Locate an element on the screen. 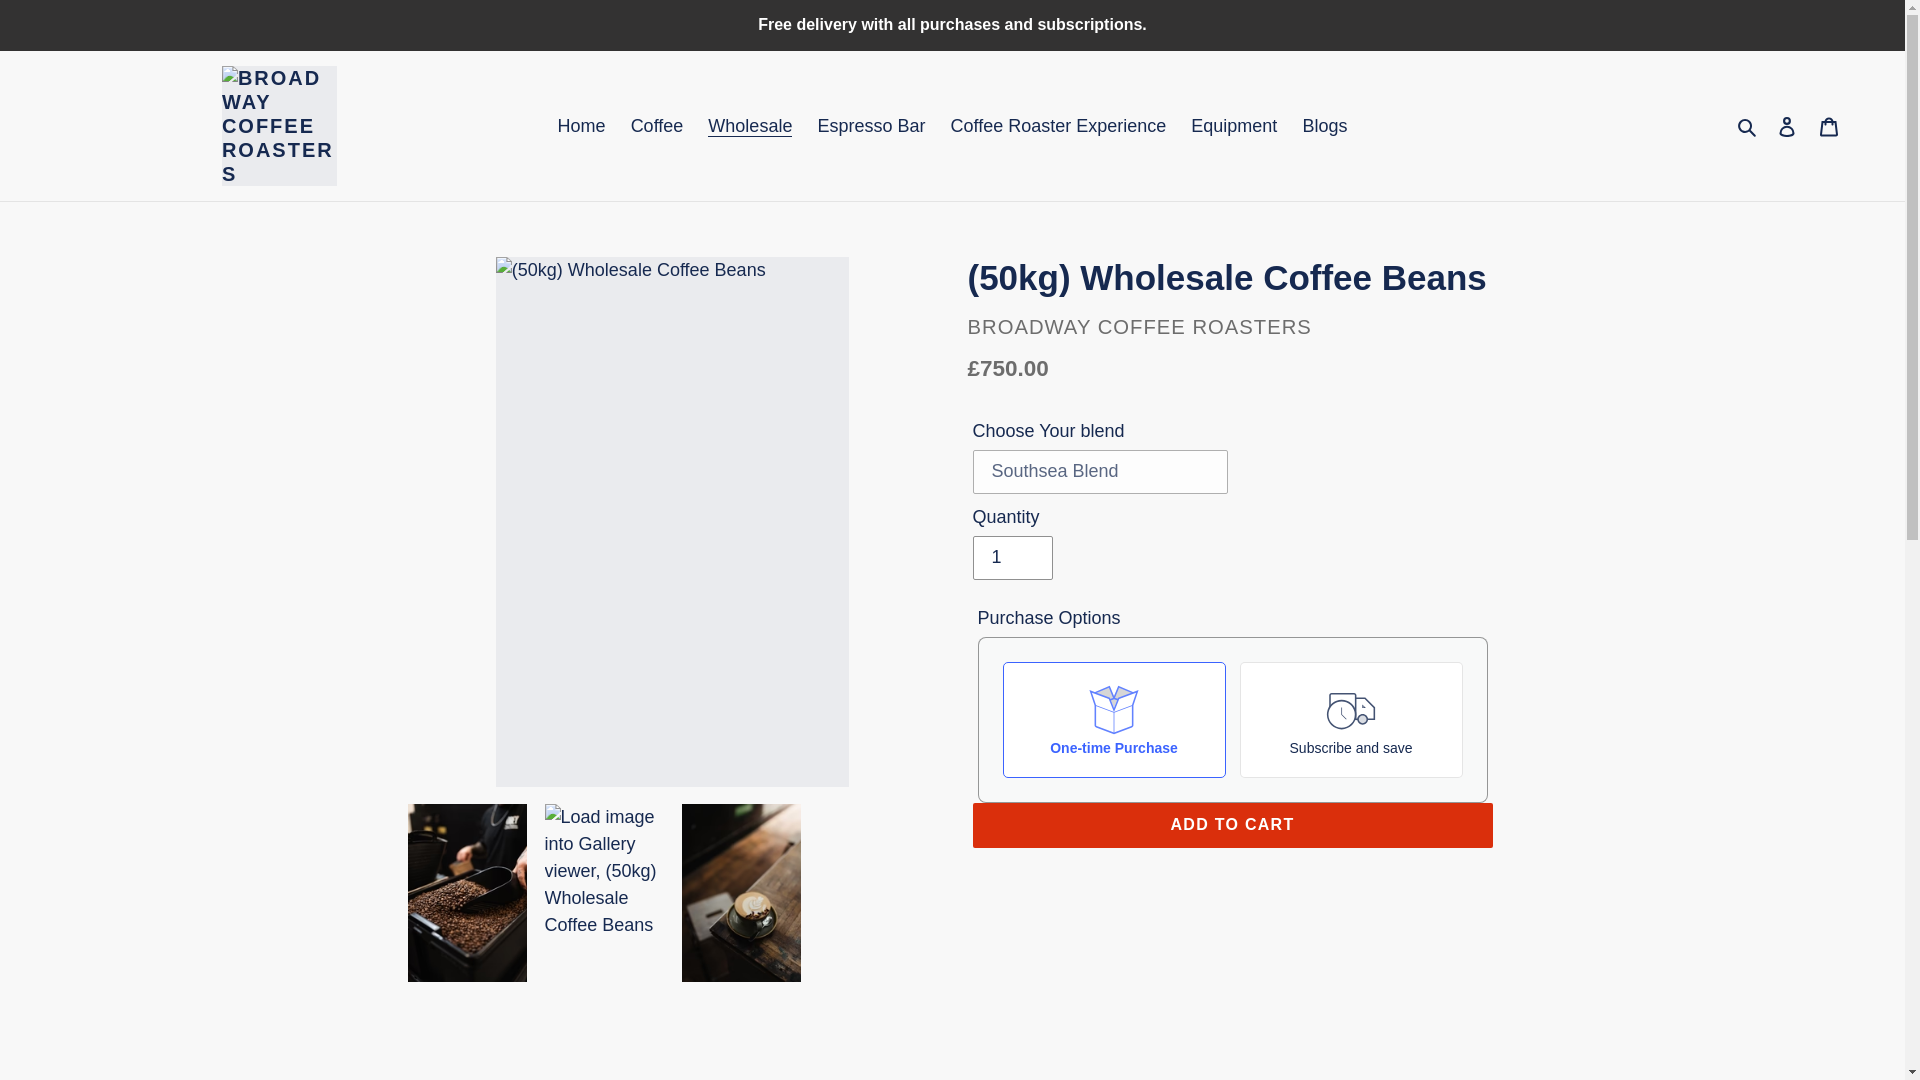 This screenshot has height=1080, width=1920. Coffee is located at coordinates (656, 126).